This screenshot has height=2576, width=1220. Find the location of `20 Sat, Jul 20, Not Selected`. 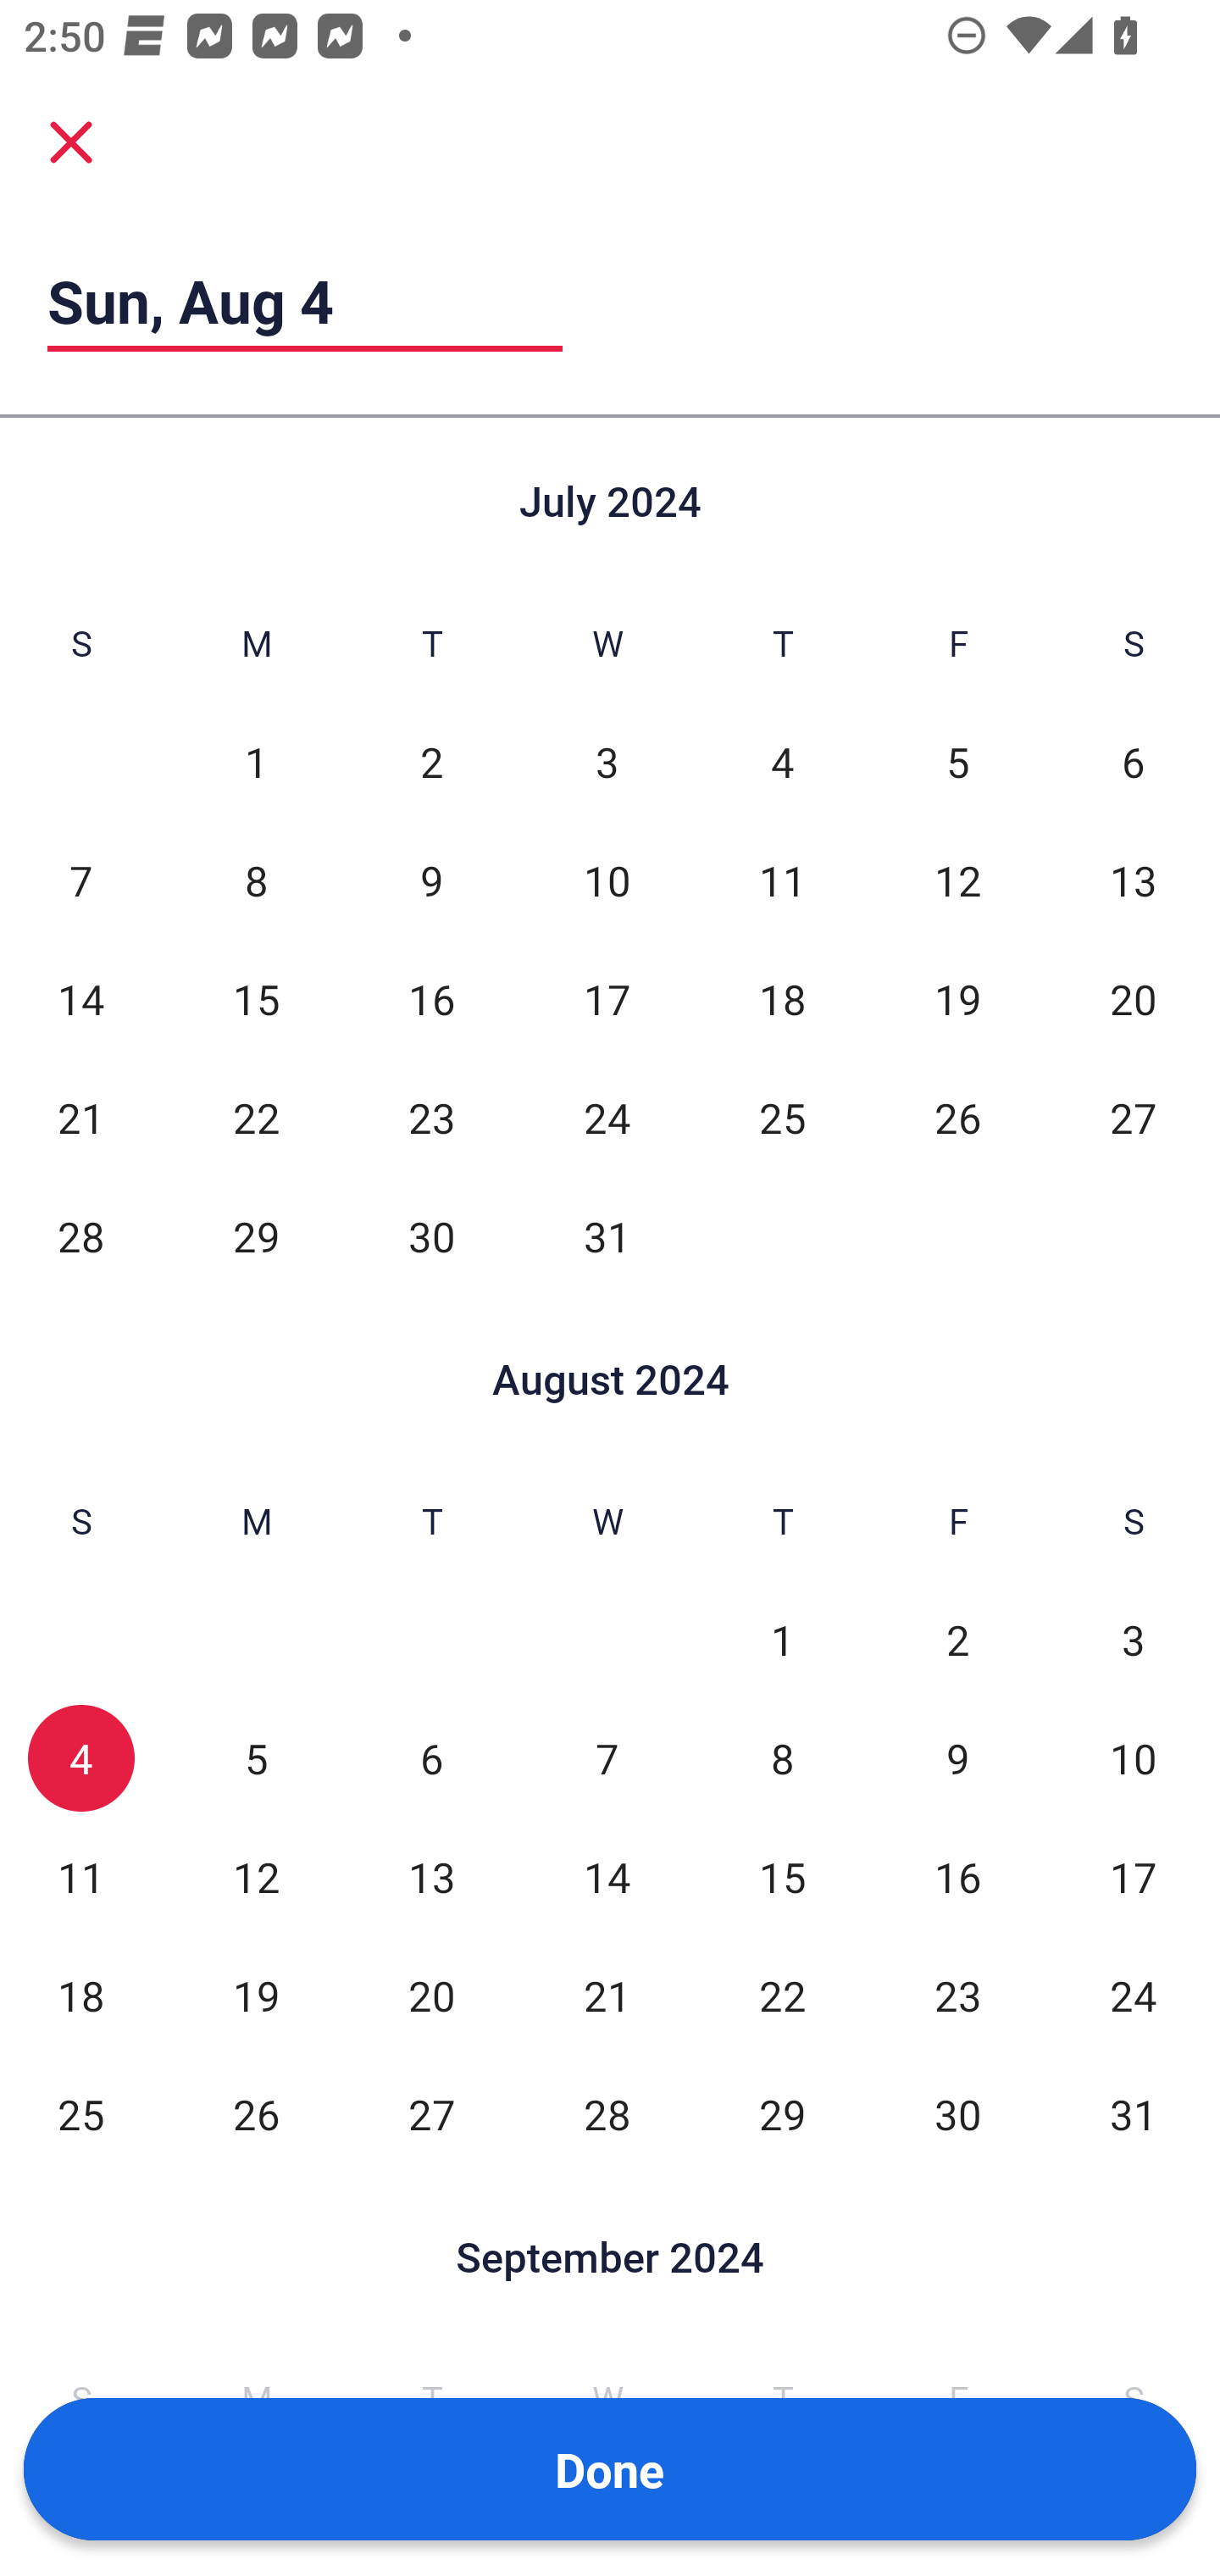

20 Sat, Jul 20, Not Selected is located at coordinates (1134, 999).